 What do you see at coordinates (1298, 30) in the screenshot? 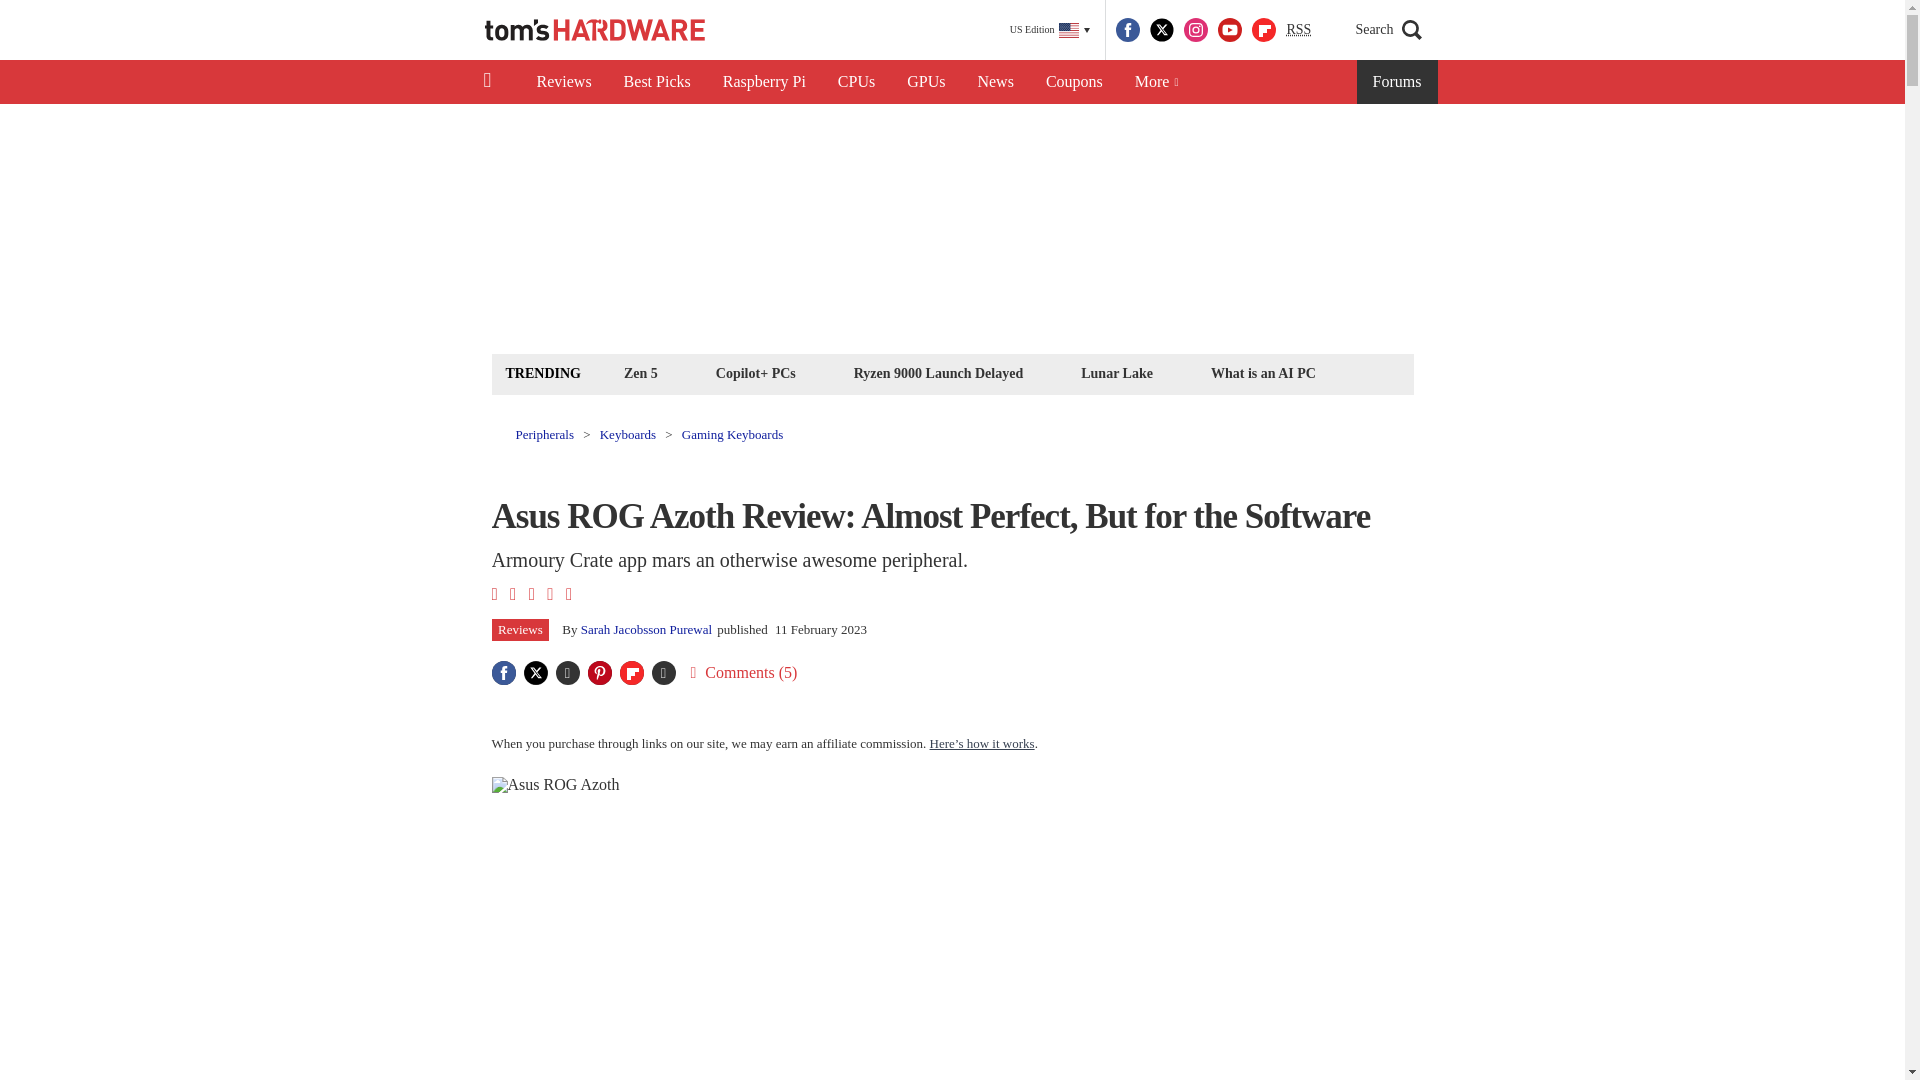
I see `RSS` at bounding box center [1298, 30].